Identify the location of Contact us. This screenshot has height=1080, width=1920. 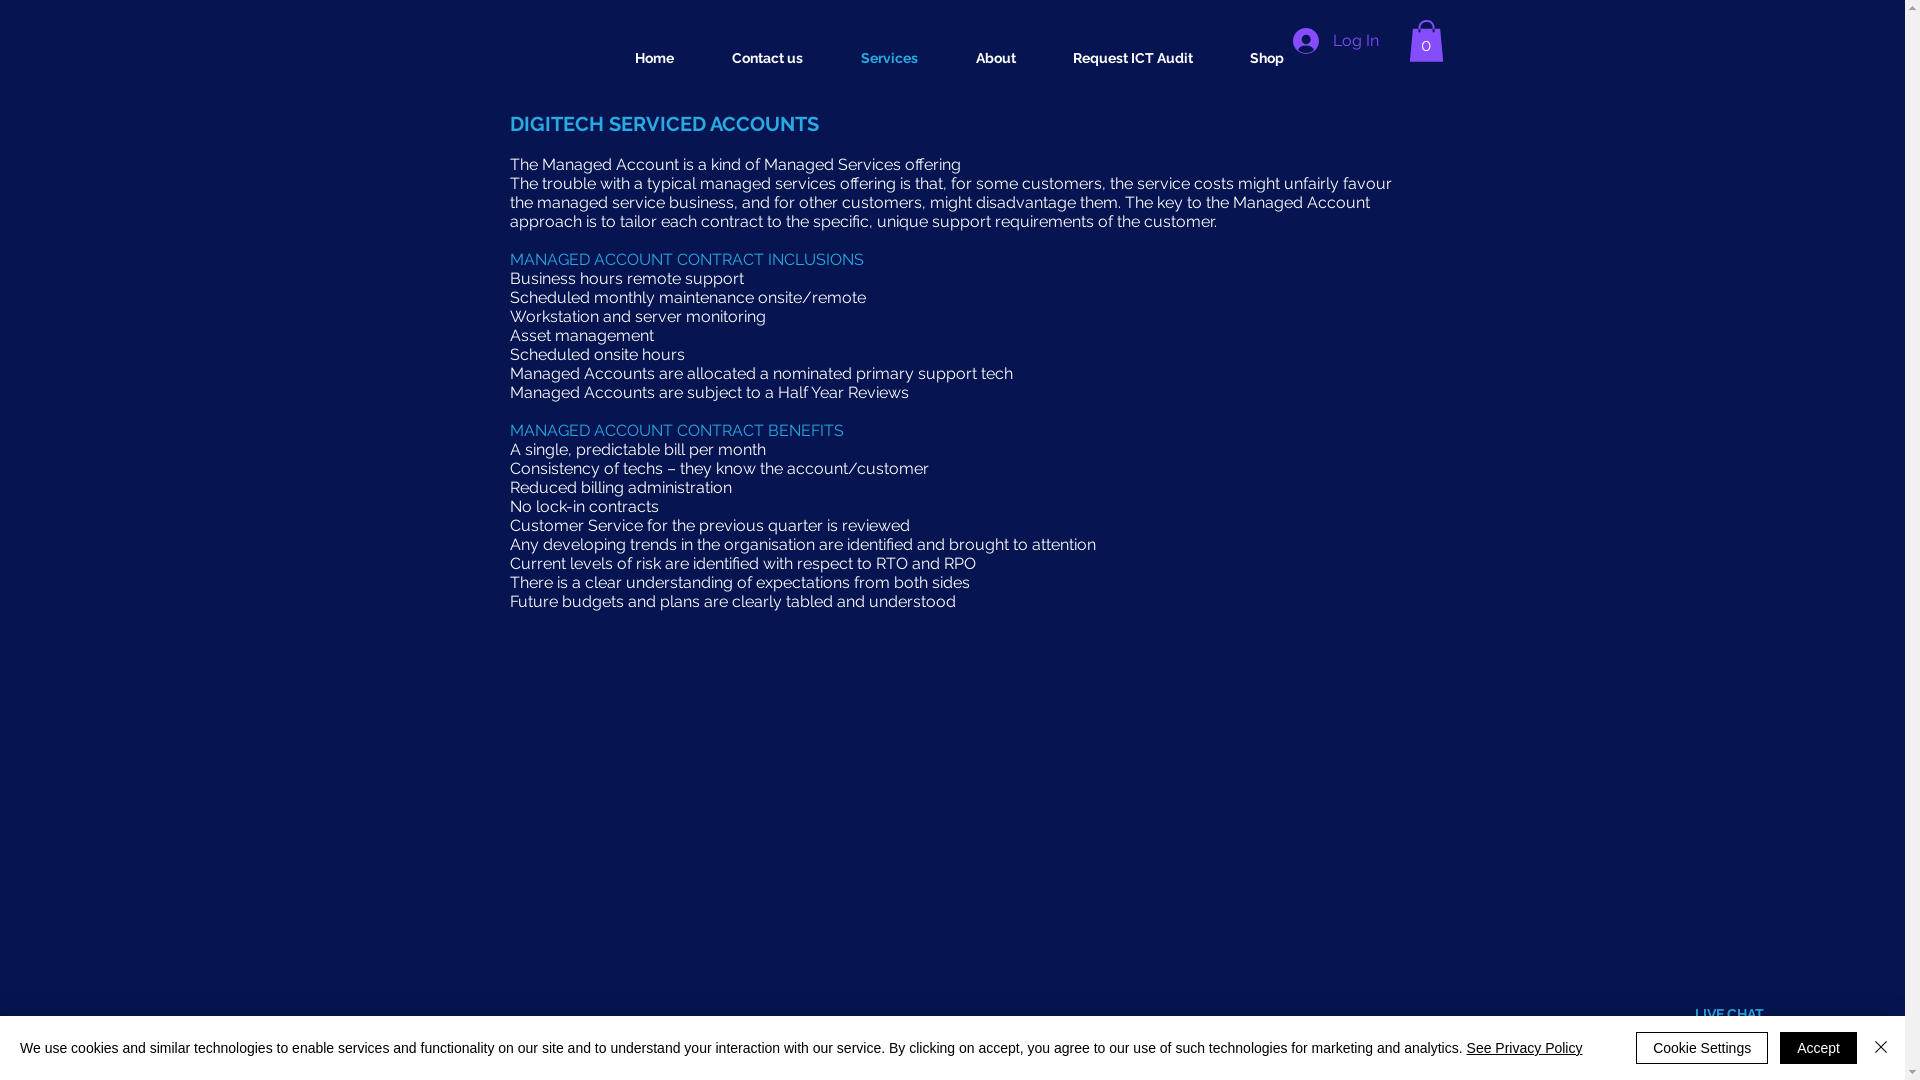
(766, 58).